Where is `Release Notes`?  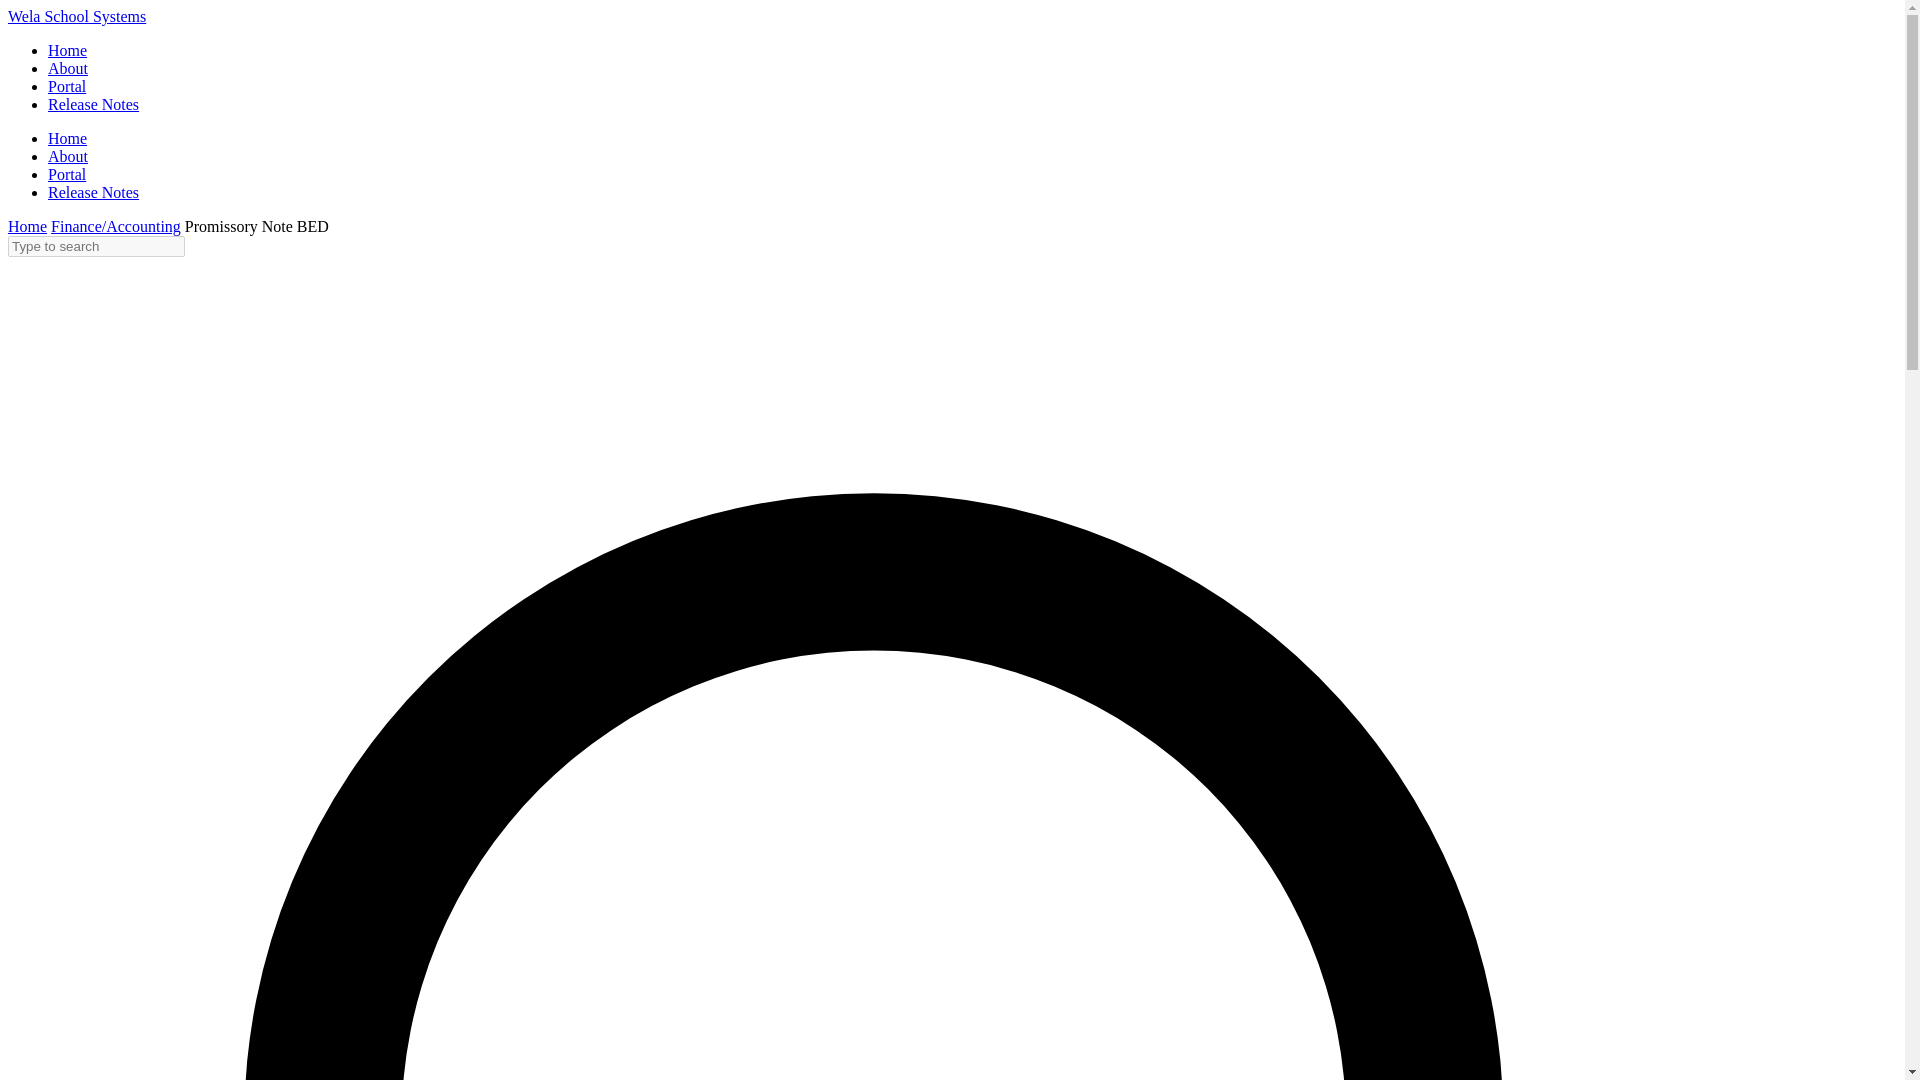 Release Notes is located at coordinates (93, 192).